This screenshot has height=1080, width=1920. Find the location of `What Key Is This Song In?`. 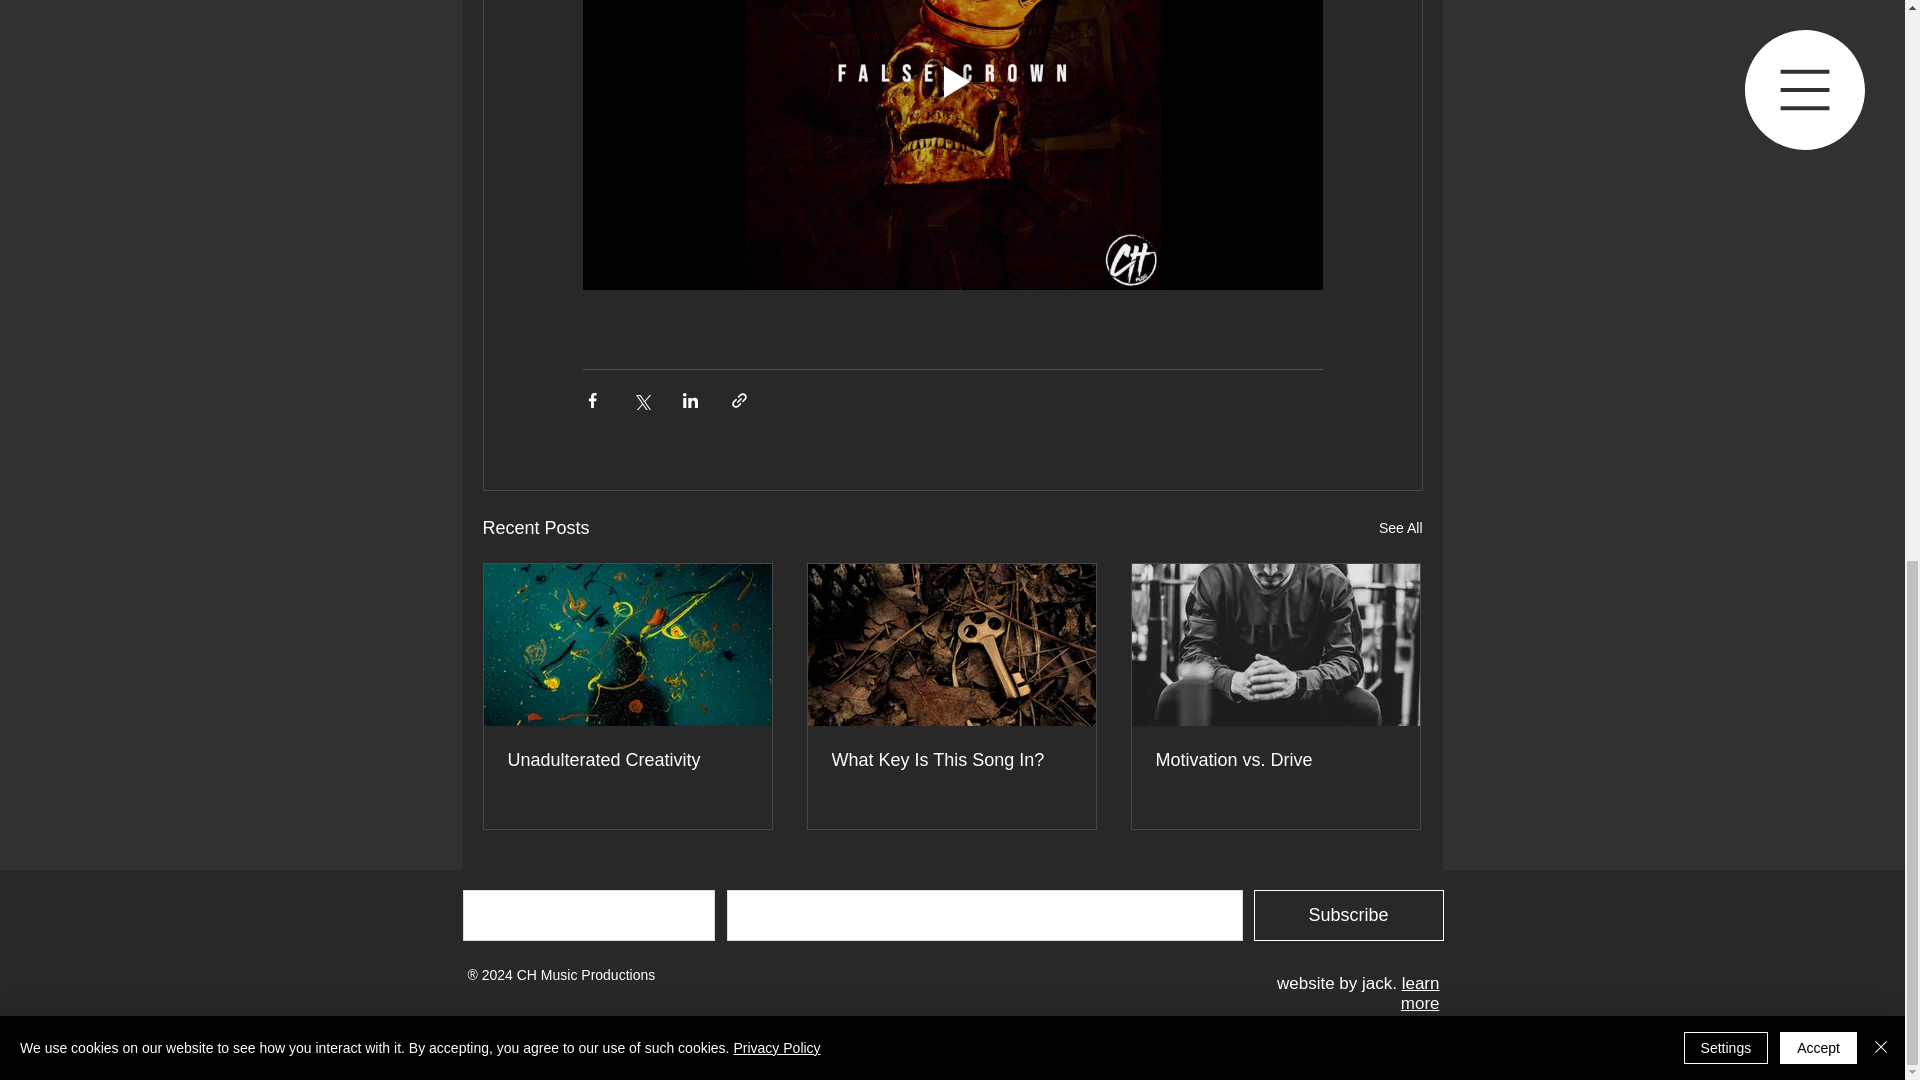

What Key Is This Song In? is located at coordinates (951, 760).